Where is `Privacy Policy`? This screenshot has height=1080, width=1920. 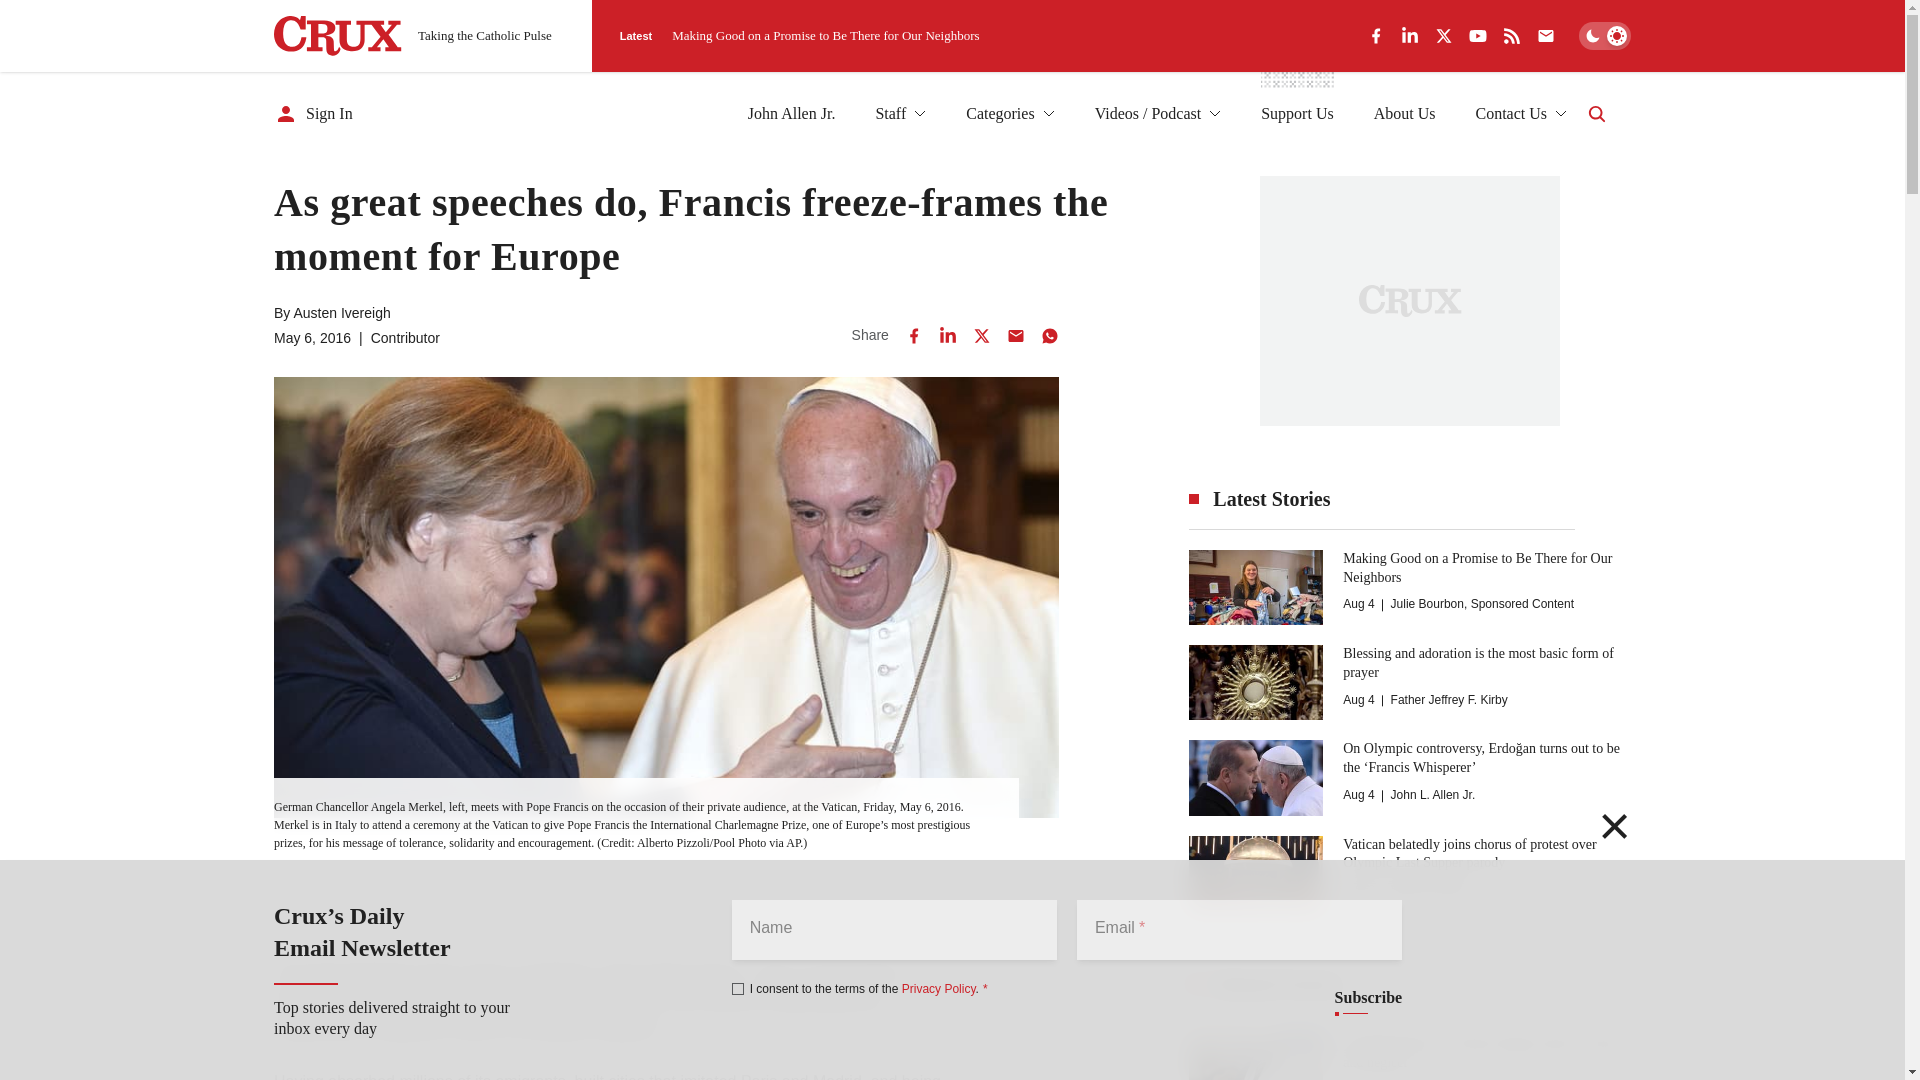 Privacy Policy is located at coordinates (938, 988).